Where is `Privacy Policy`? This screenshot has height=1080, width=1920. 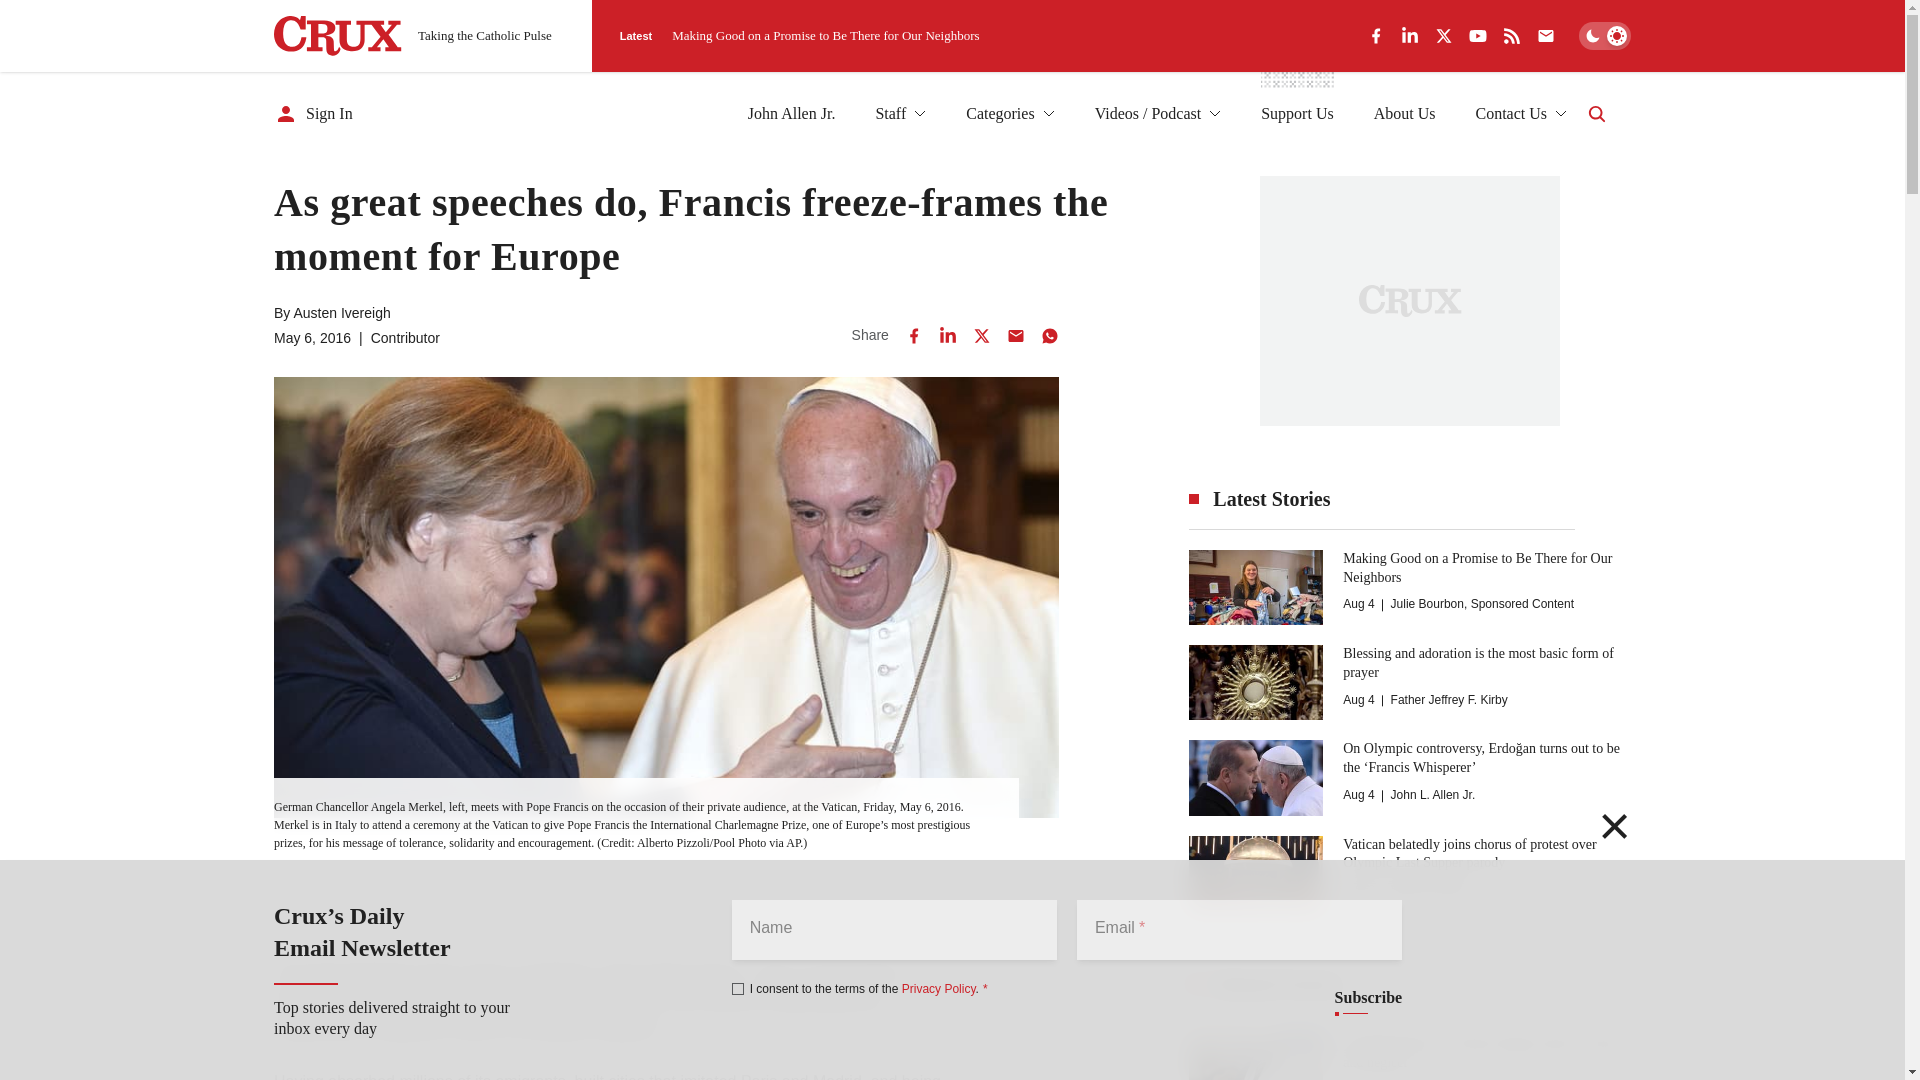 Privacy Policy is located at coordinates (938, 988).